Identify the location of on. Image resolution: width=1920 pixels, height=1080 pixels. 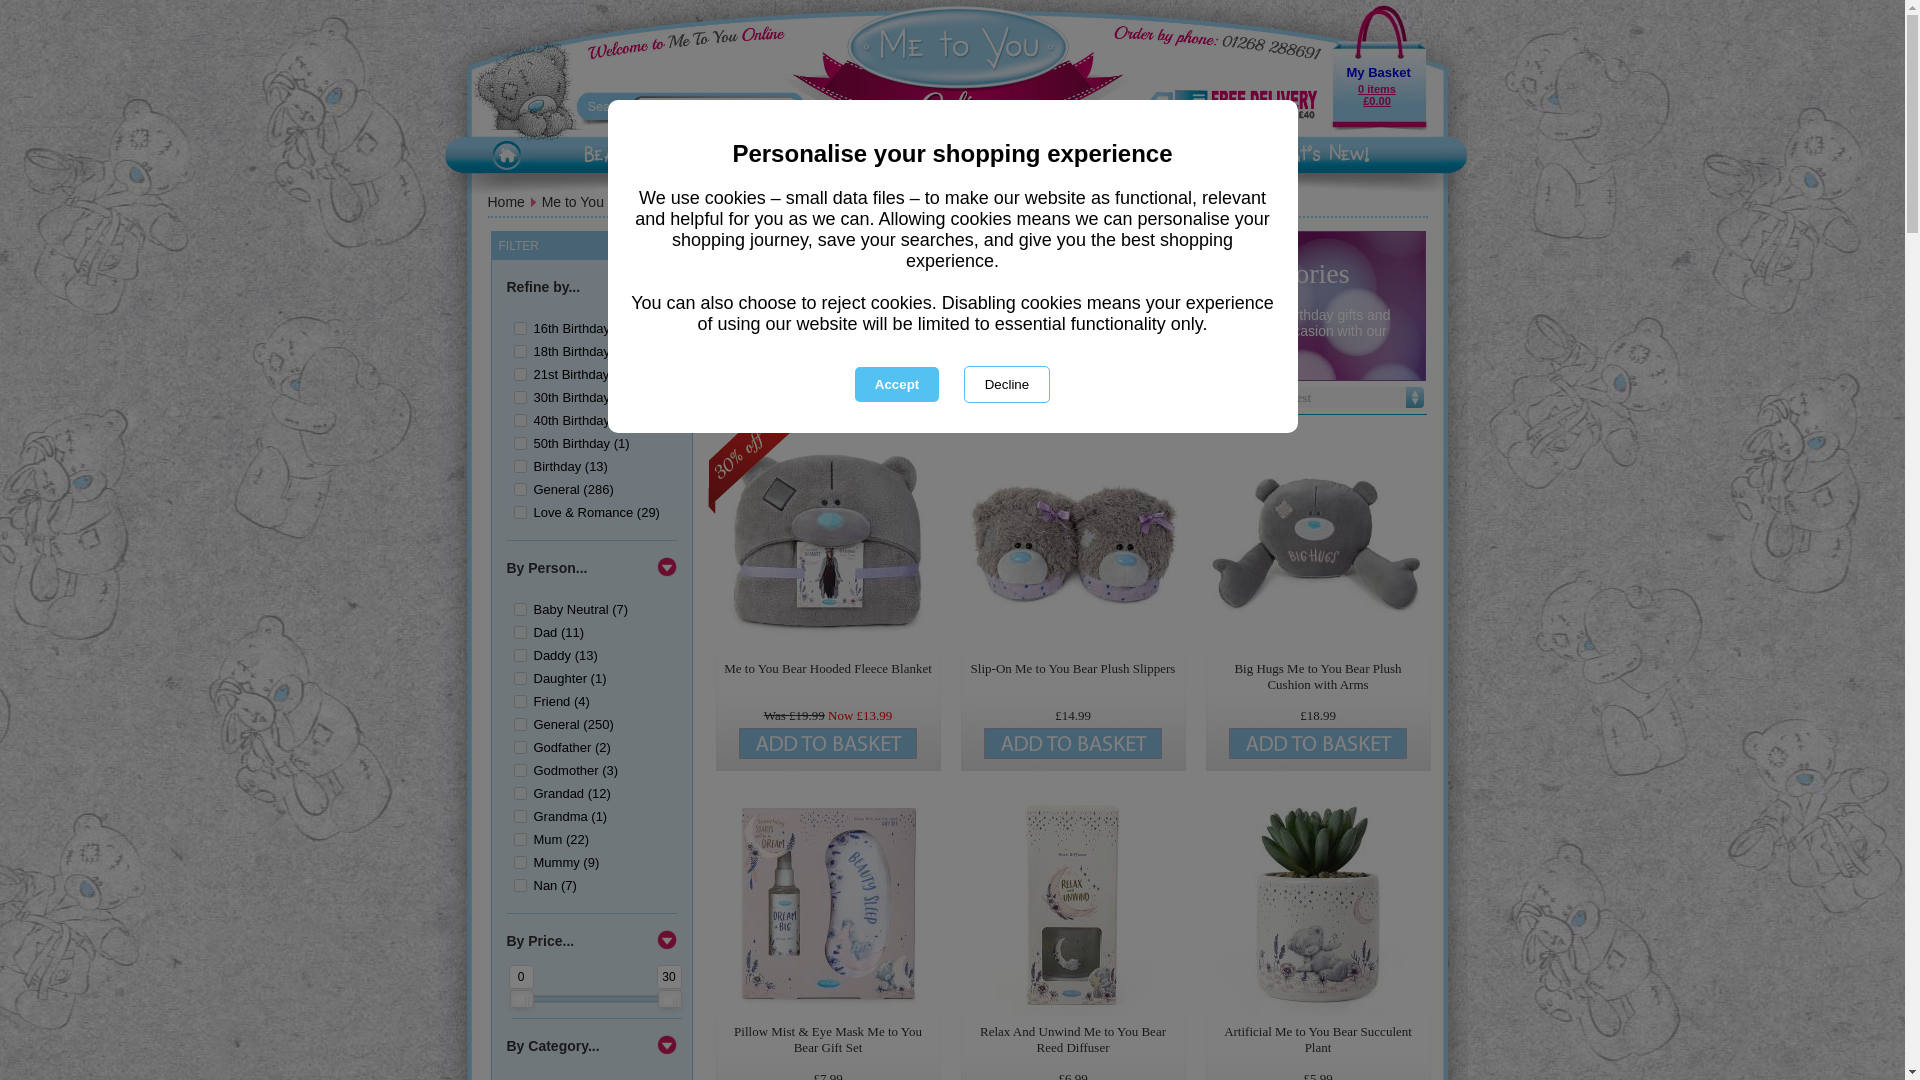
(520, 350).